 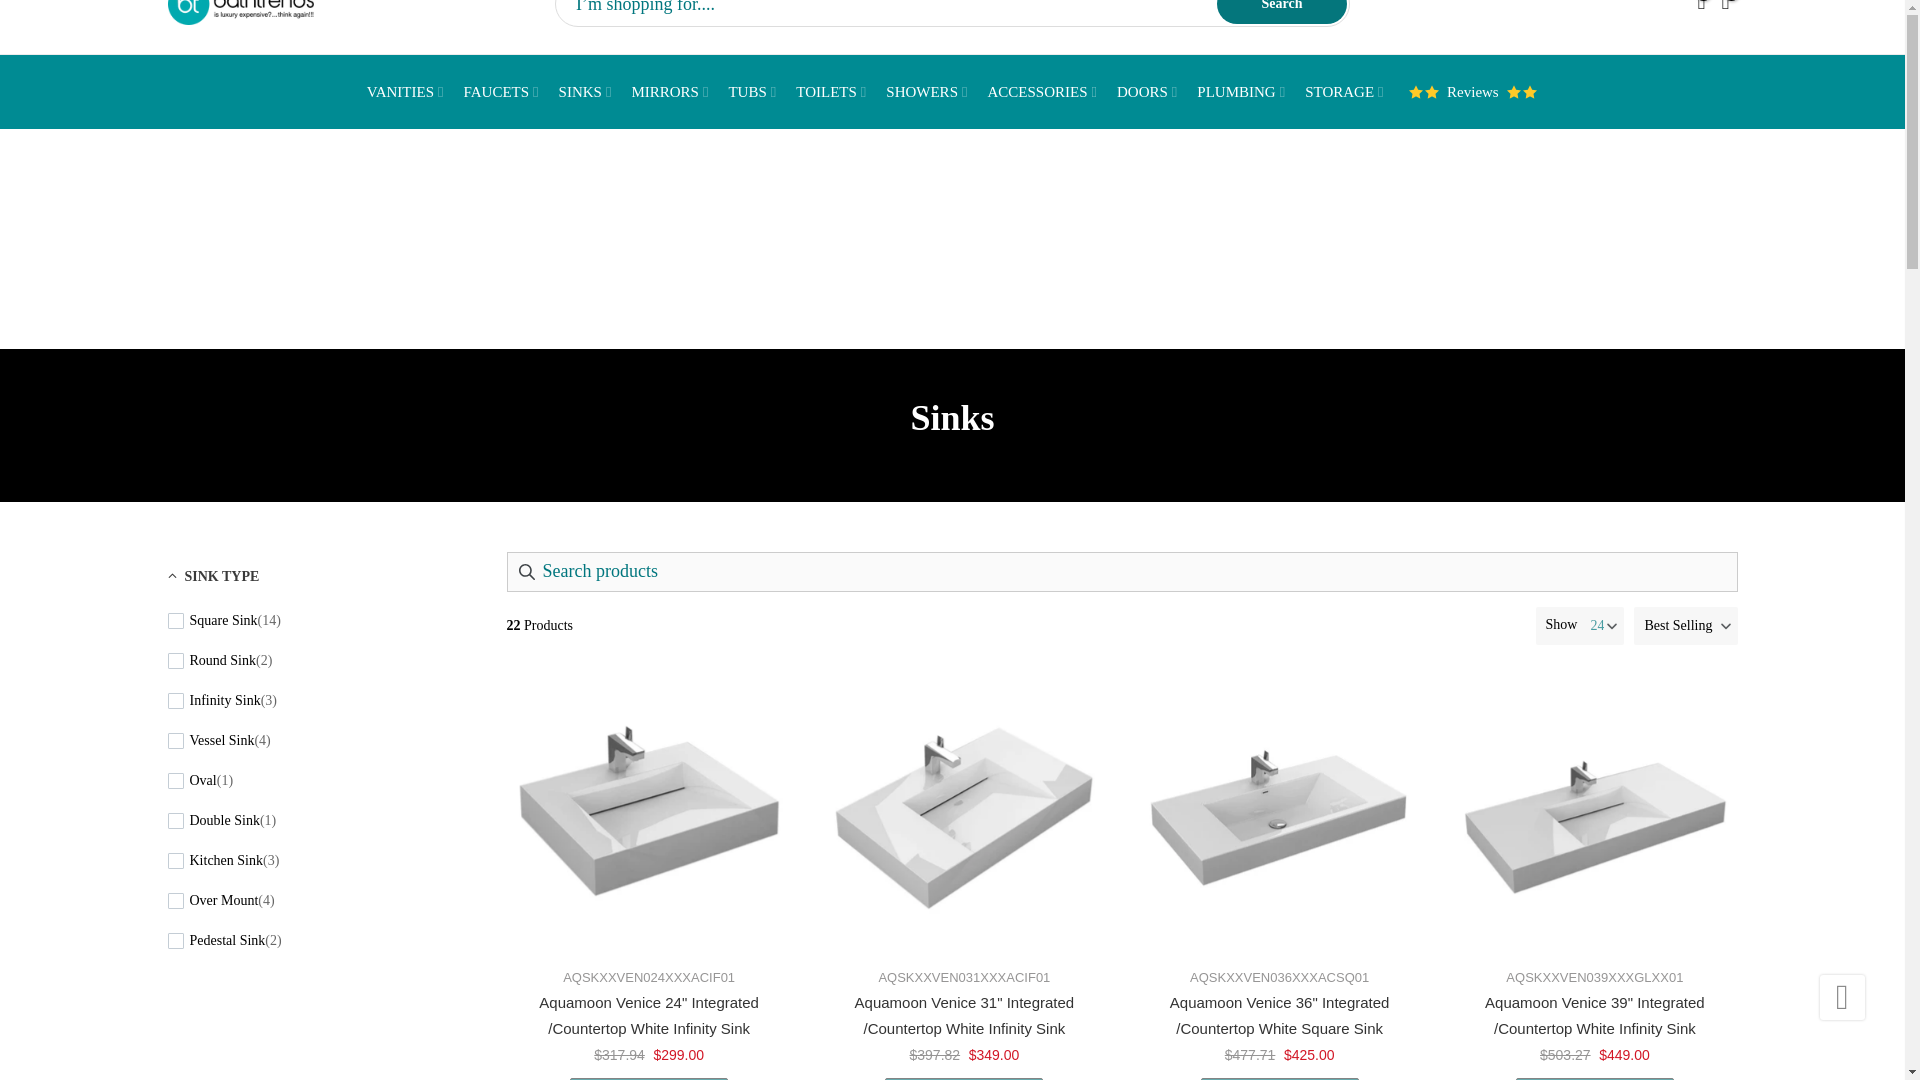 I want to click on VANITIES, so click(x=405, y=91).